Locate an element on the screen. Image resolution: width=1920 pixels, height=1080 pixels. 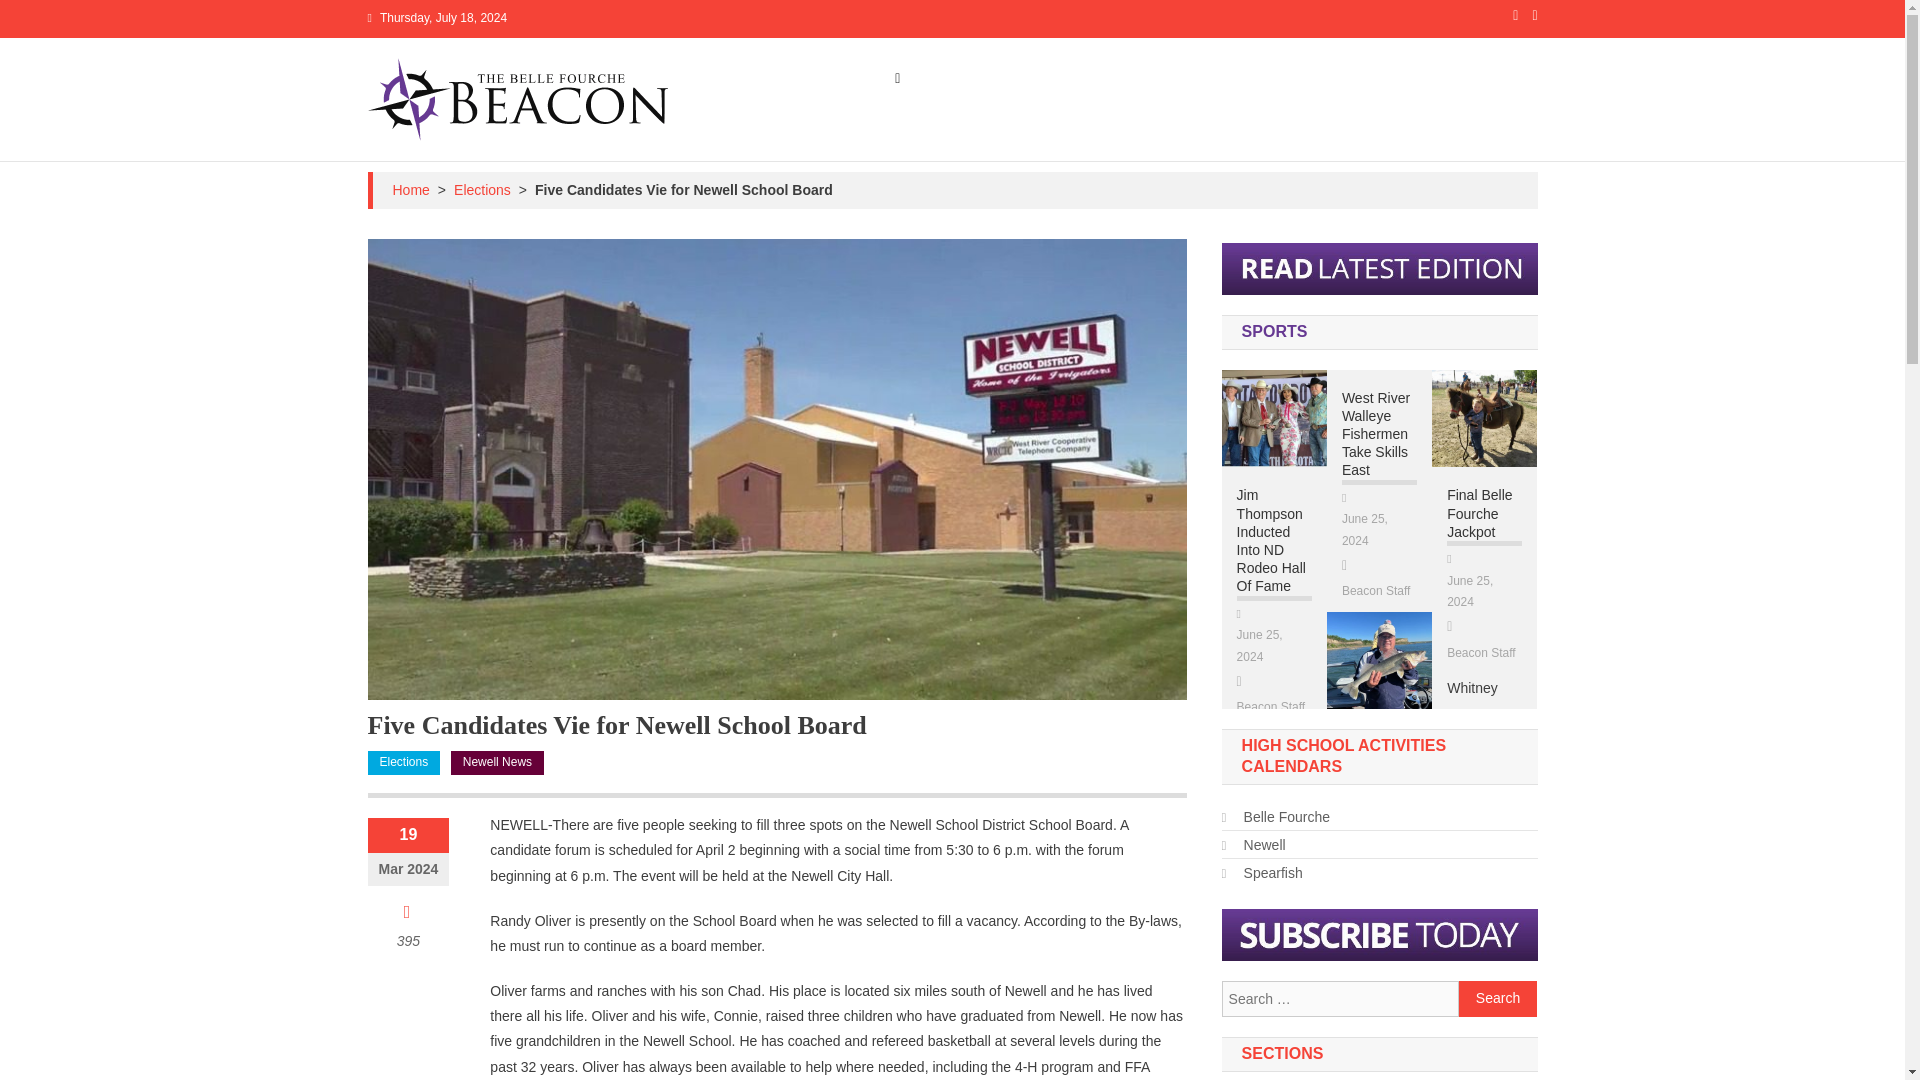
Print Editions is located at coordinates (1478, 78).